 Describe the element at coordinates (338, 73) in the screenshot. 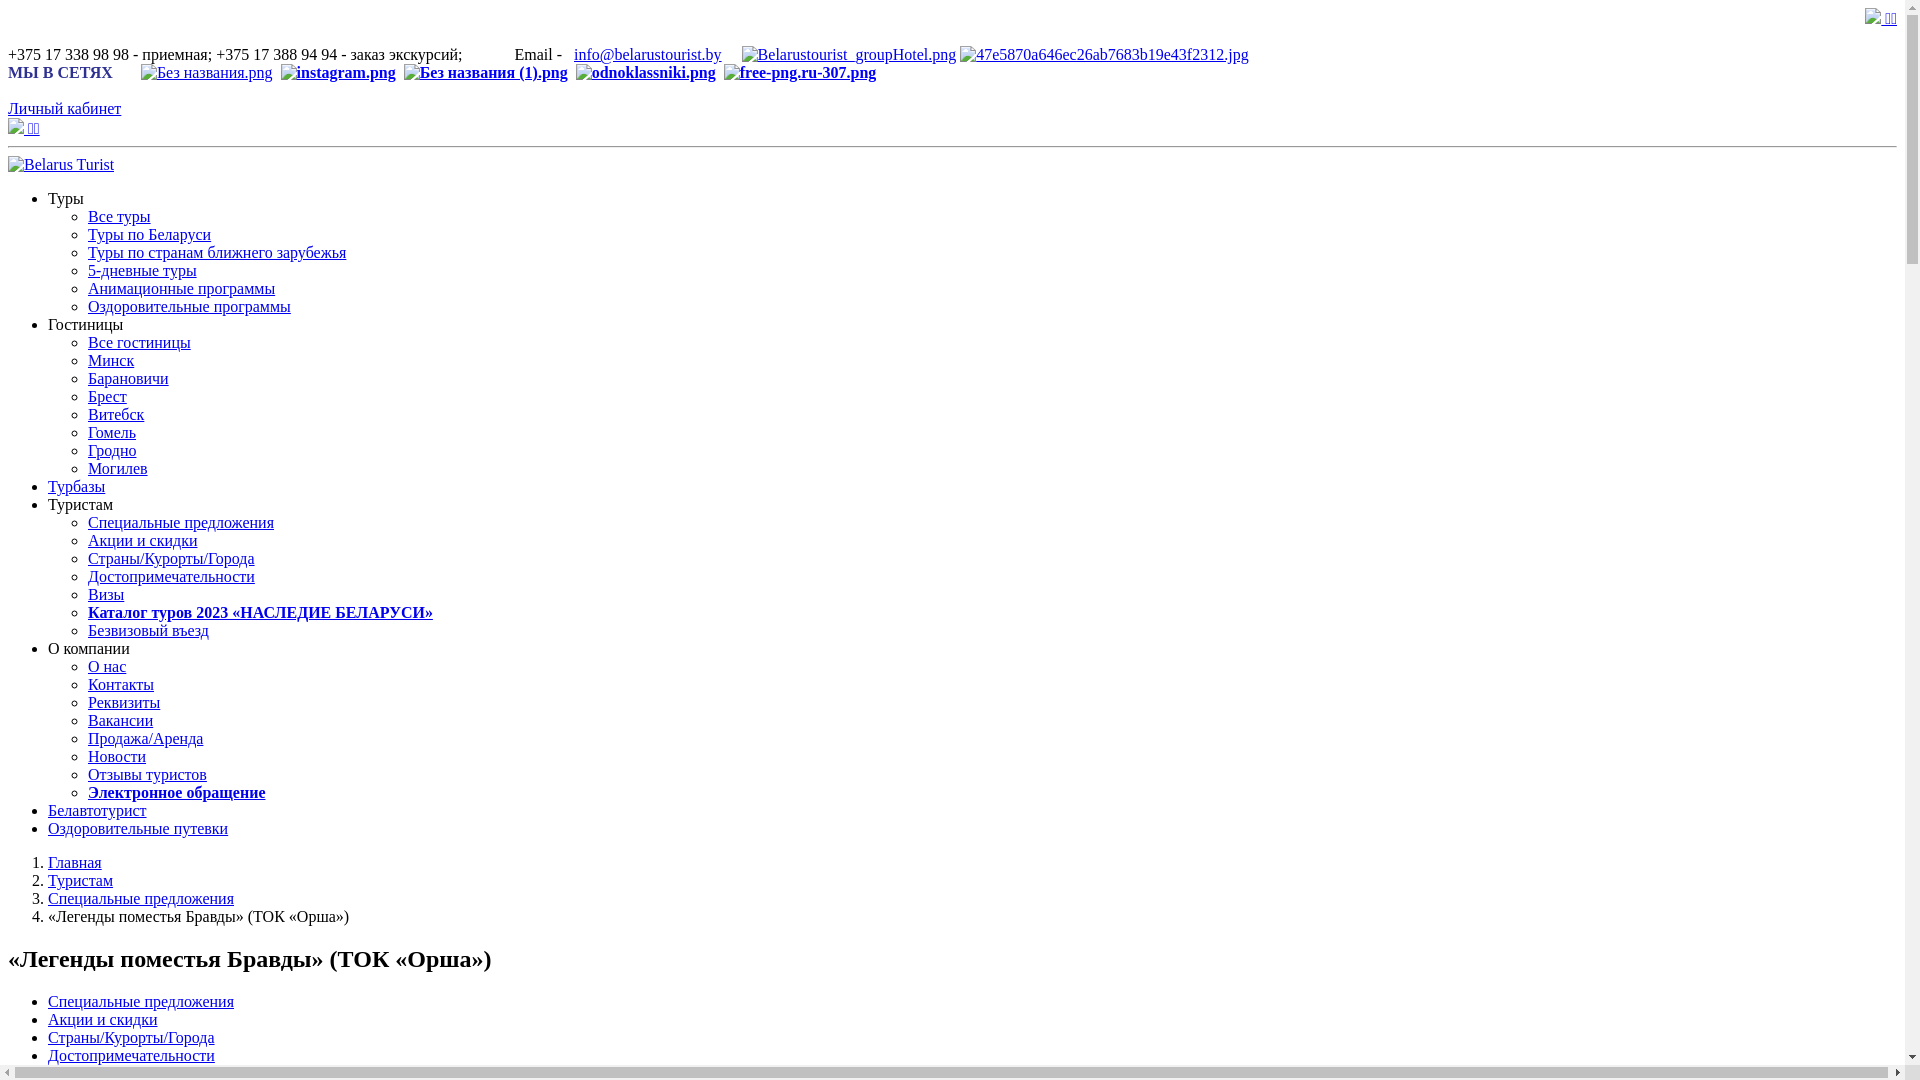

I see `instagram.png` at that location.